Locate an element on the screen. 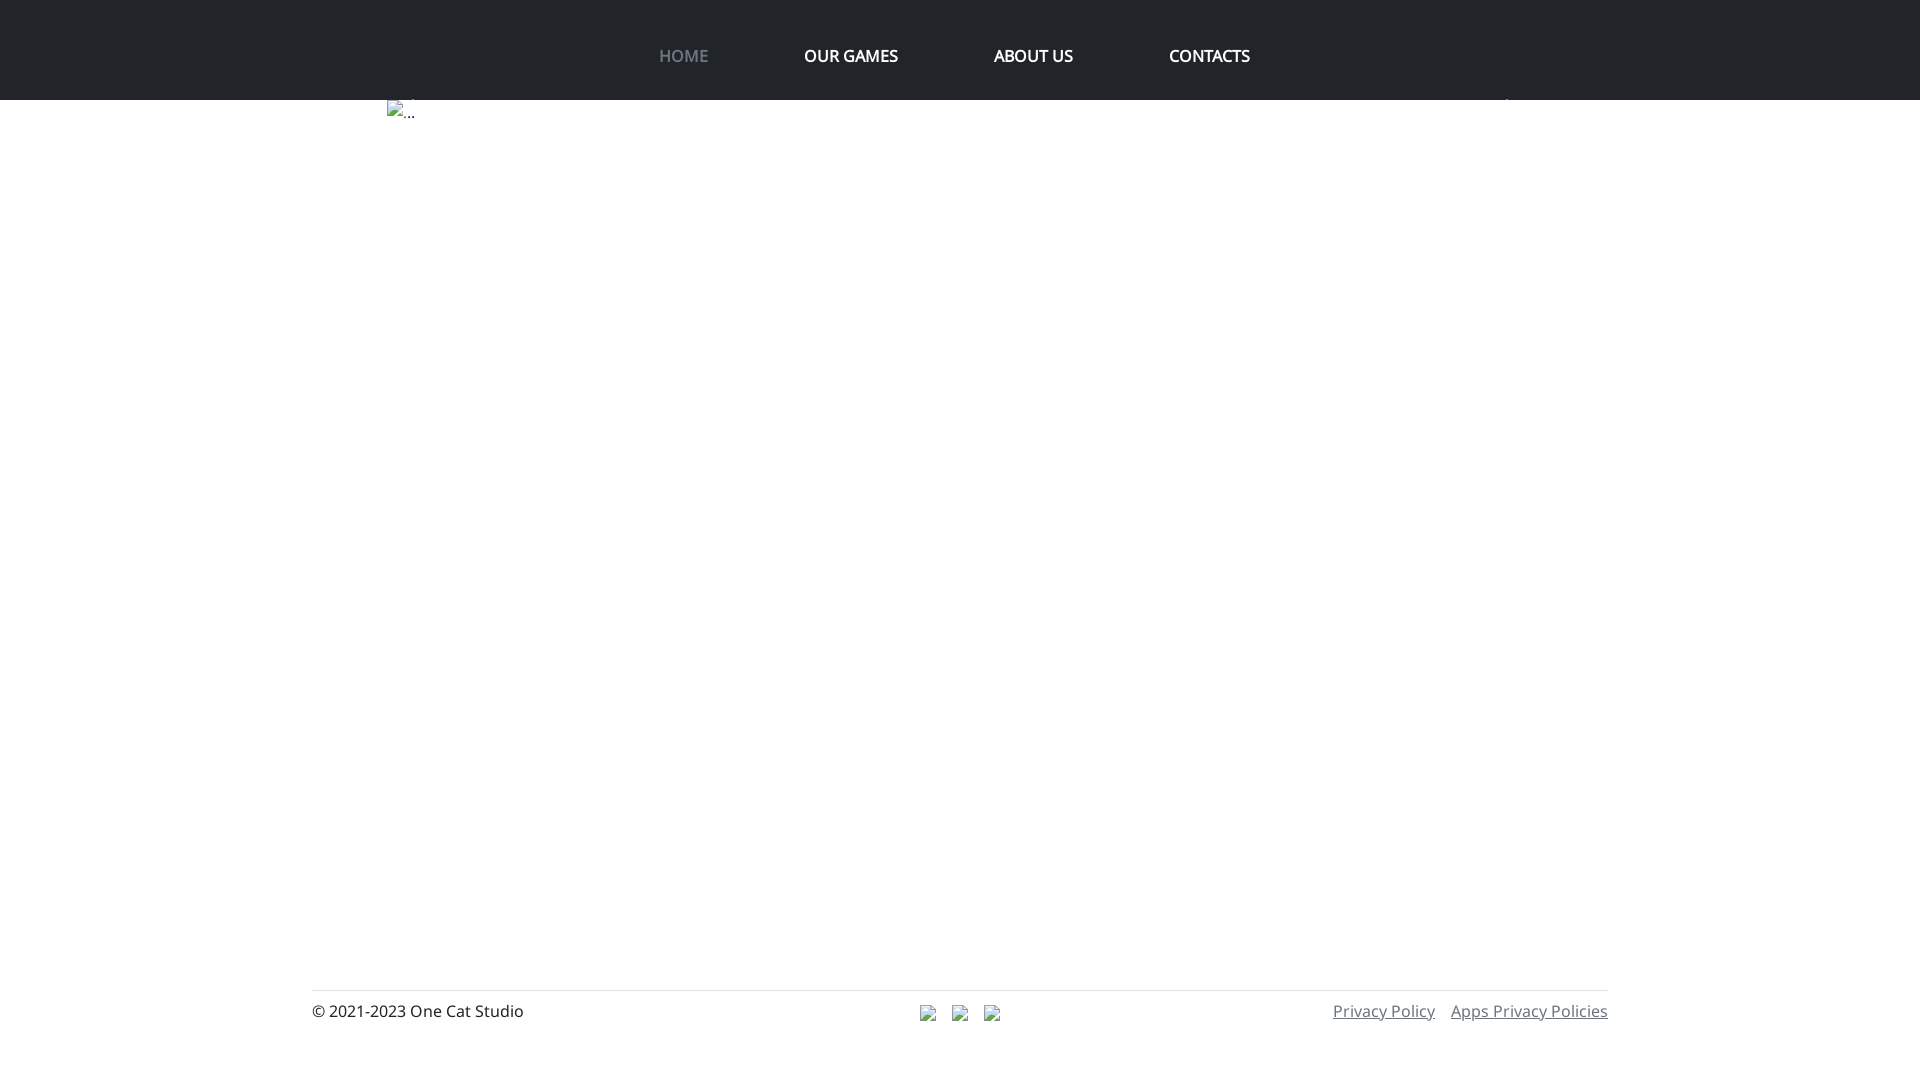  CONTACTS is located at coordinates (1208, 56).